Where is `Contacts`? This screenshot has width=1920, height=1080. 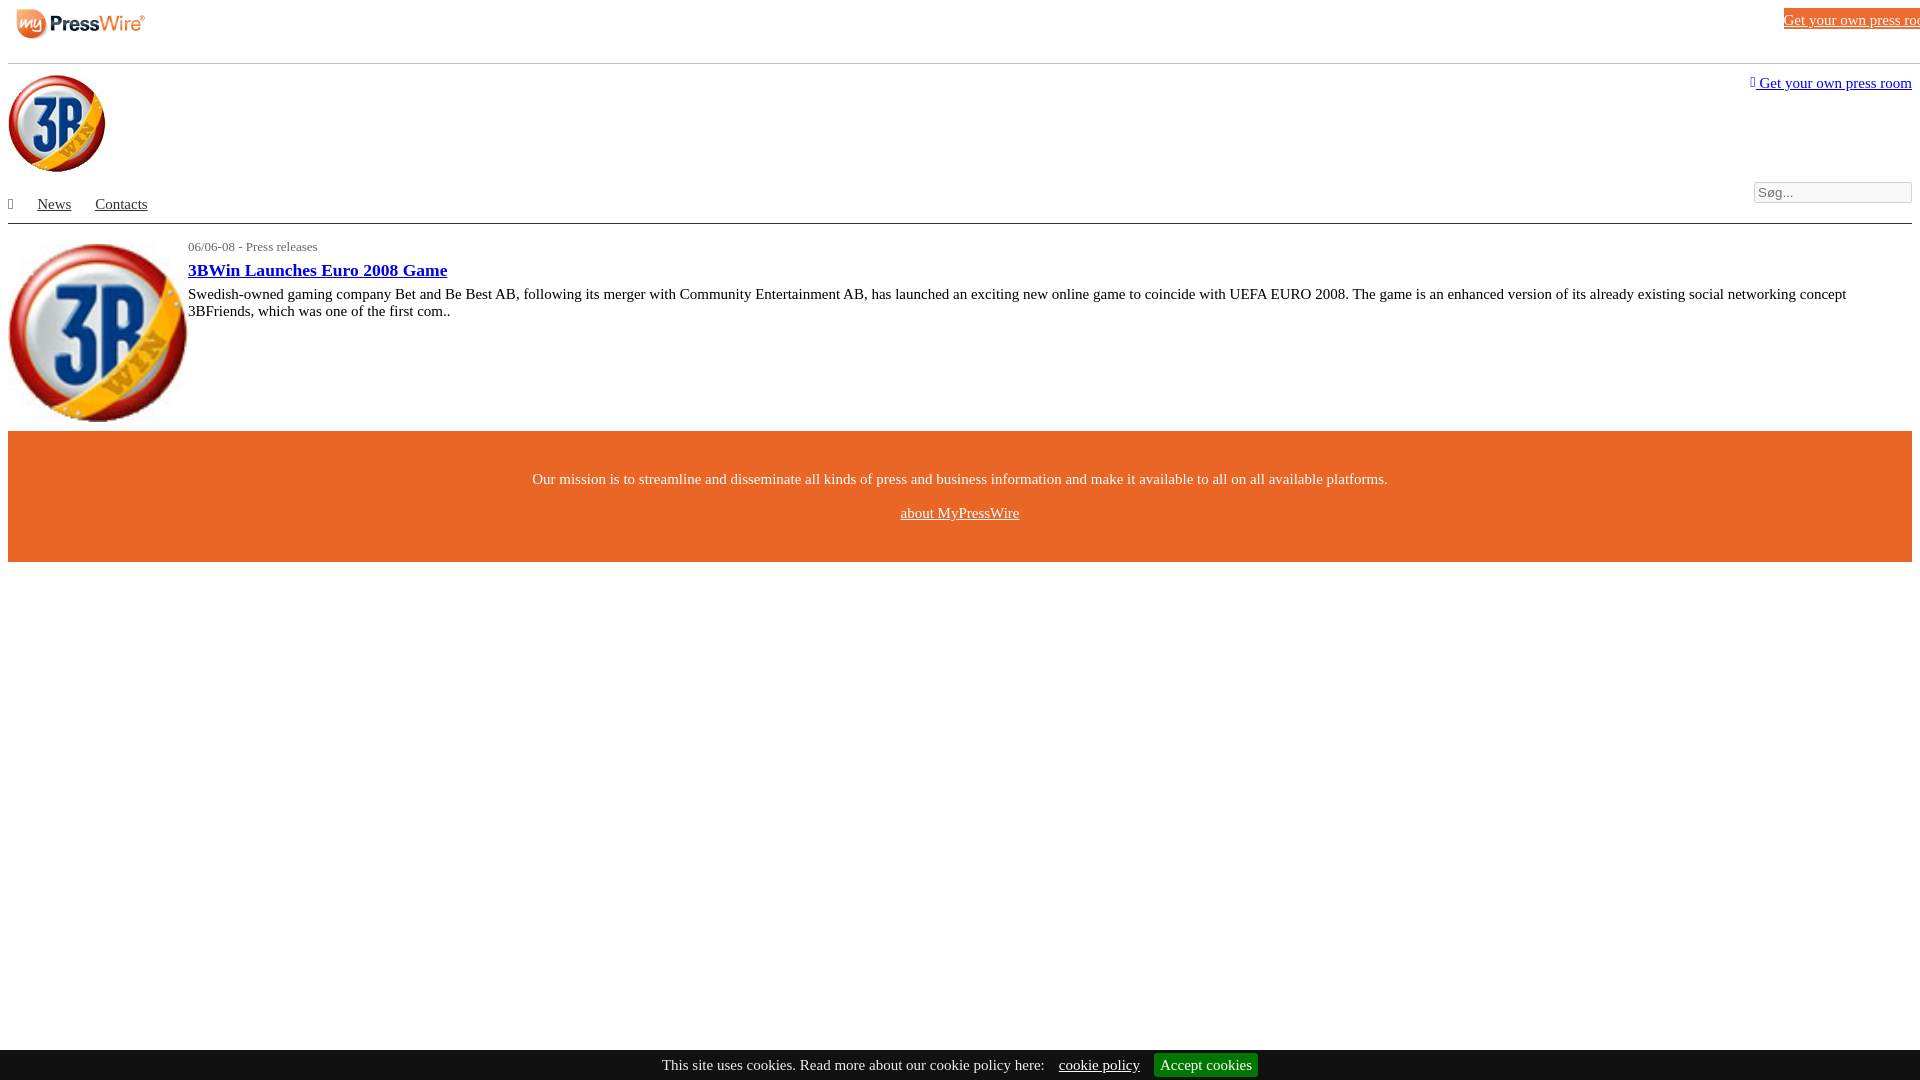
Contacts is located at coordinates (120, 203).